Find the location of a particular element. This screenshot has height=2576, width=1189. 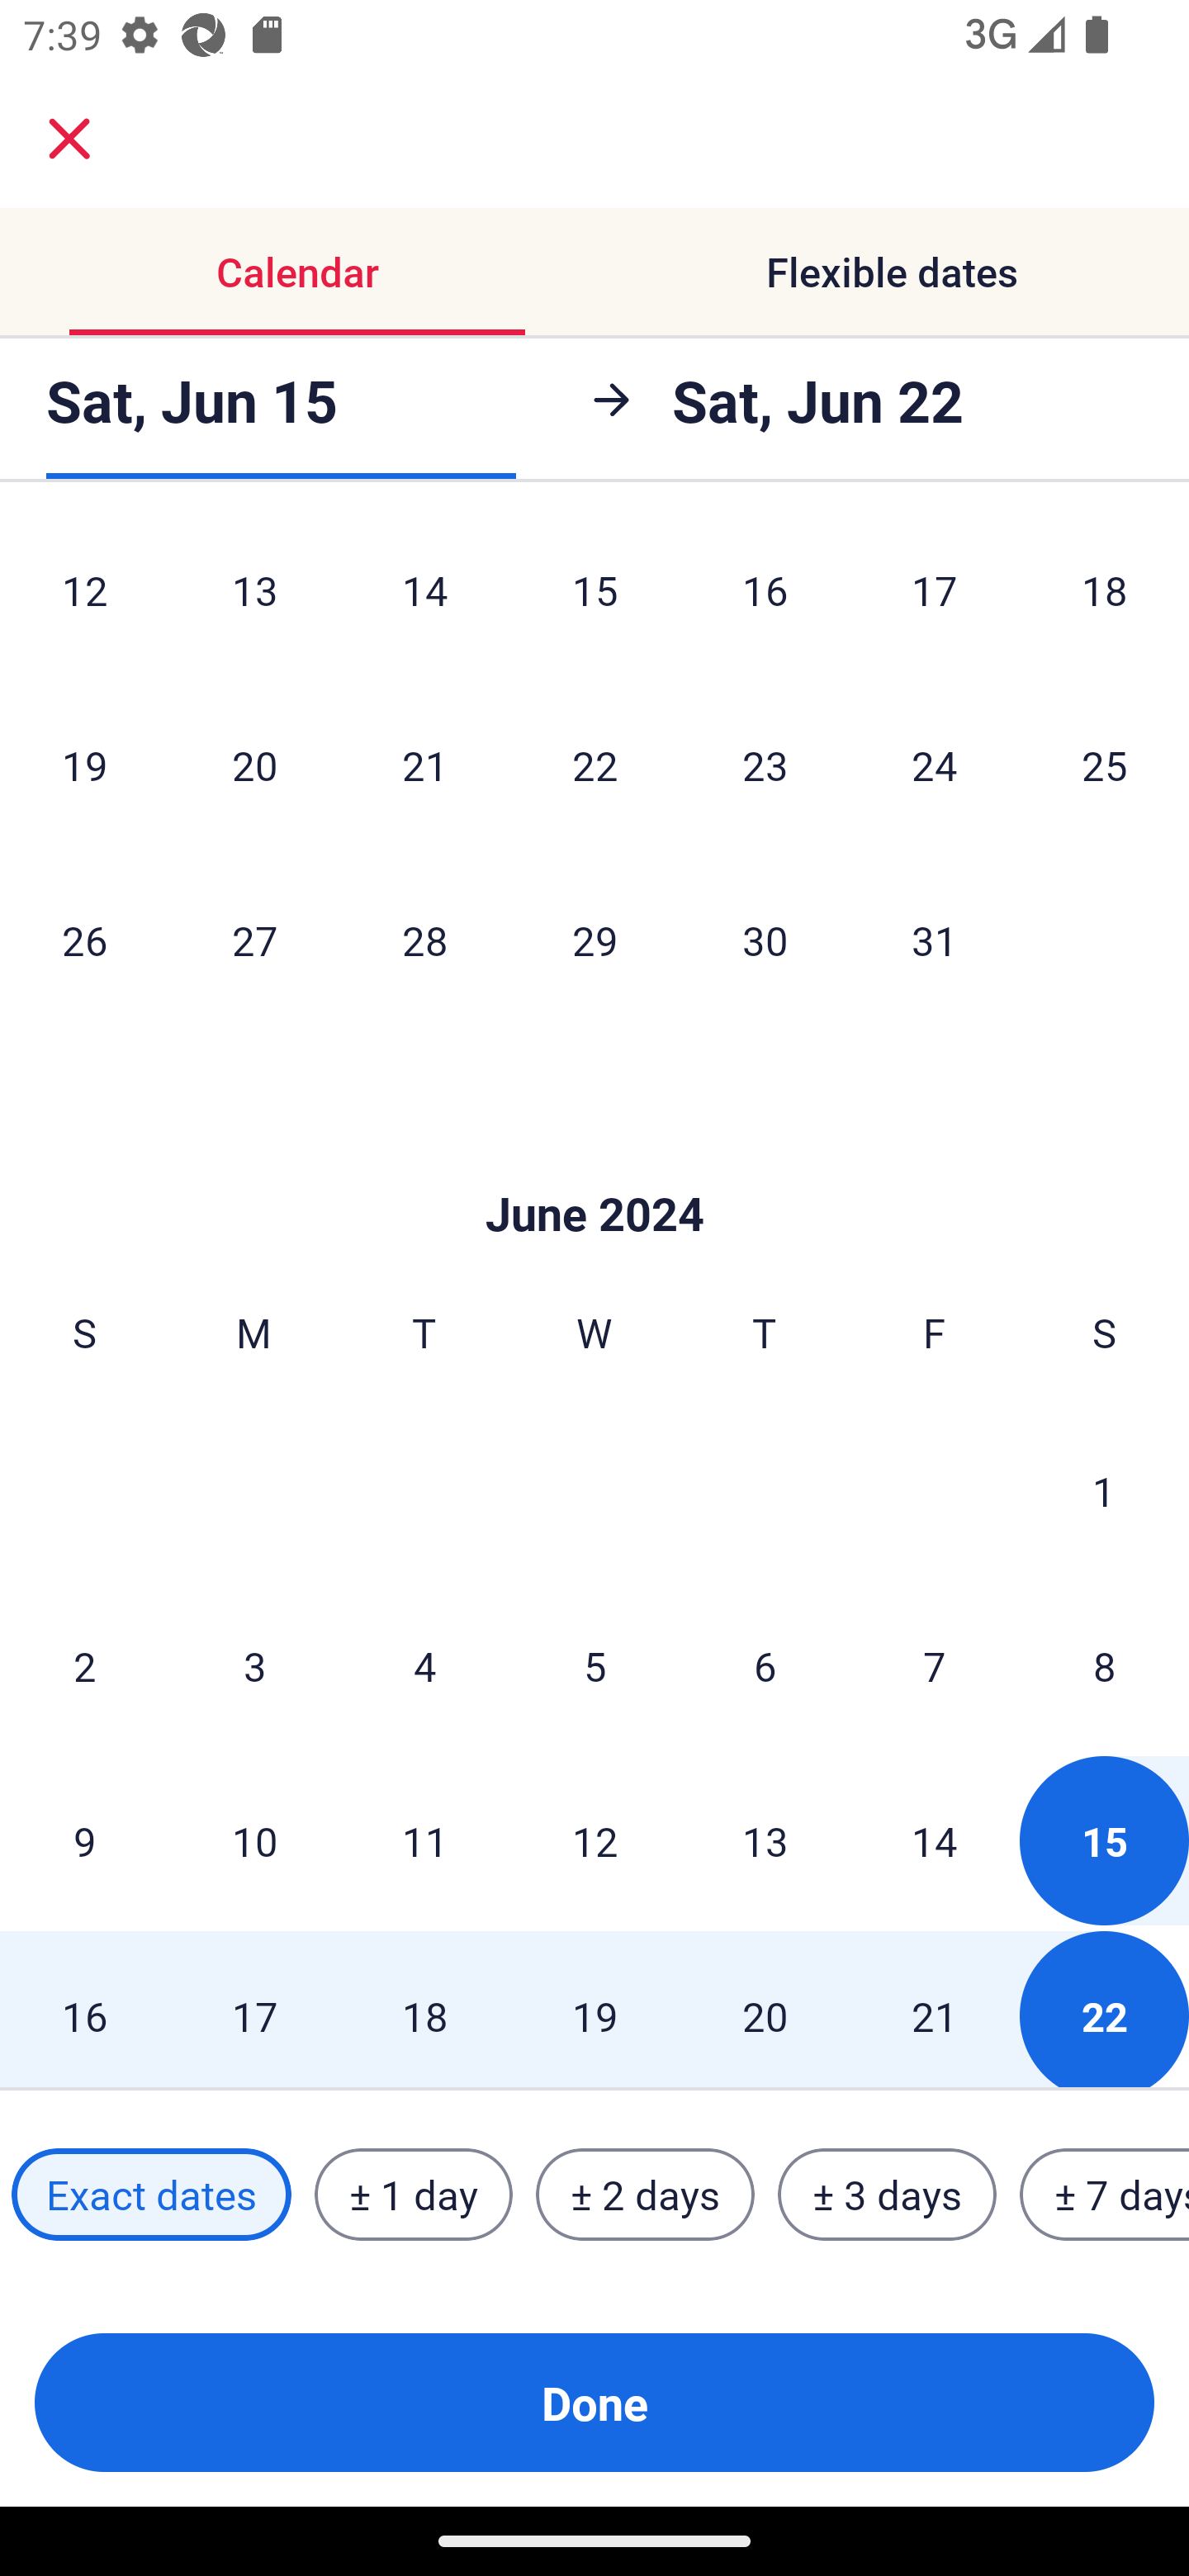

31 Friday, May 31, 2024 is located at coordinates (935, 940).